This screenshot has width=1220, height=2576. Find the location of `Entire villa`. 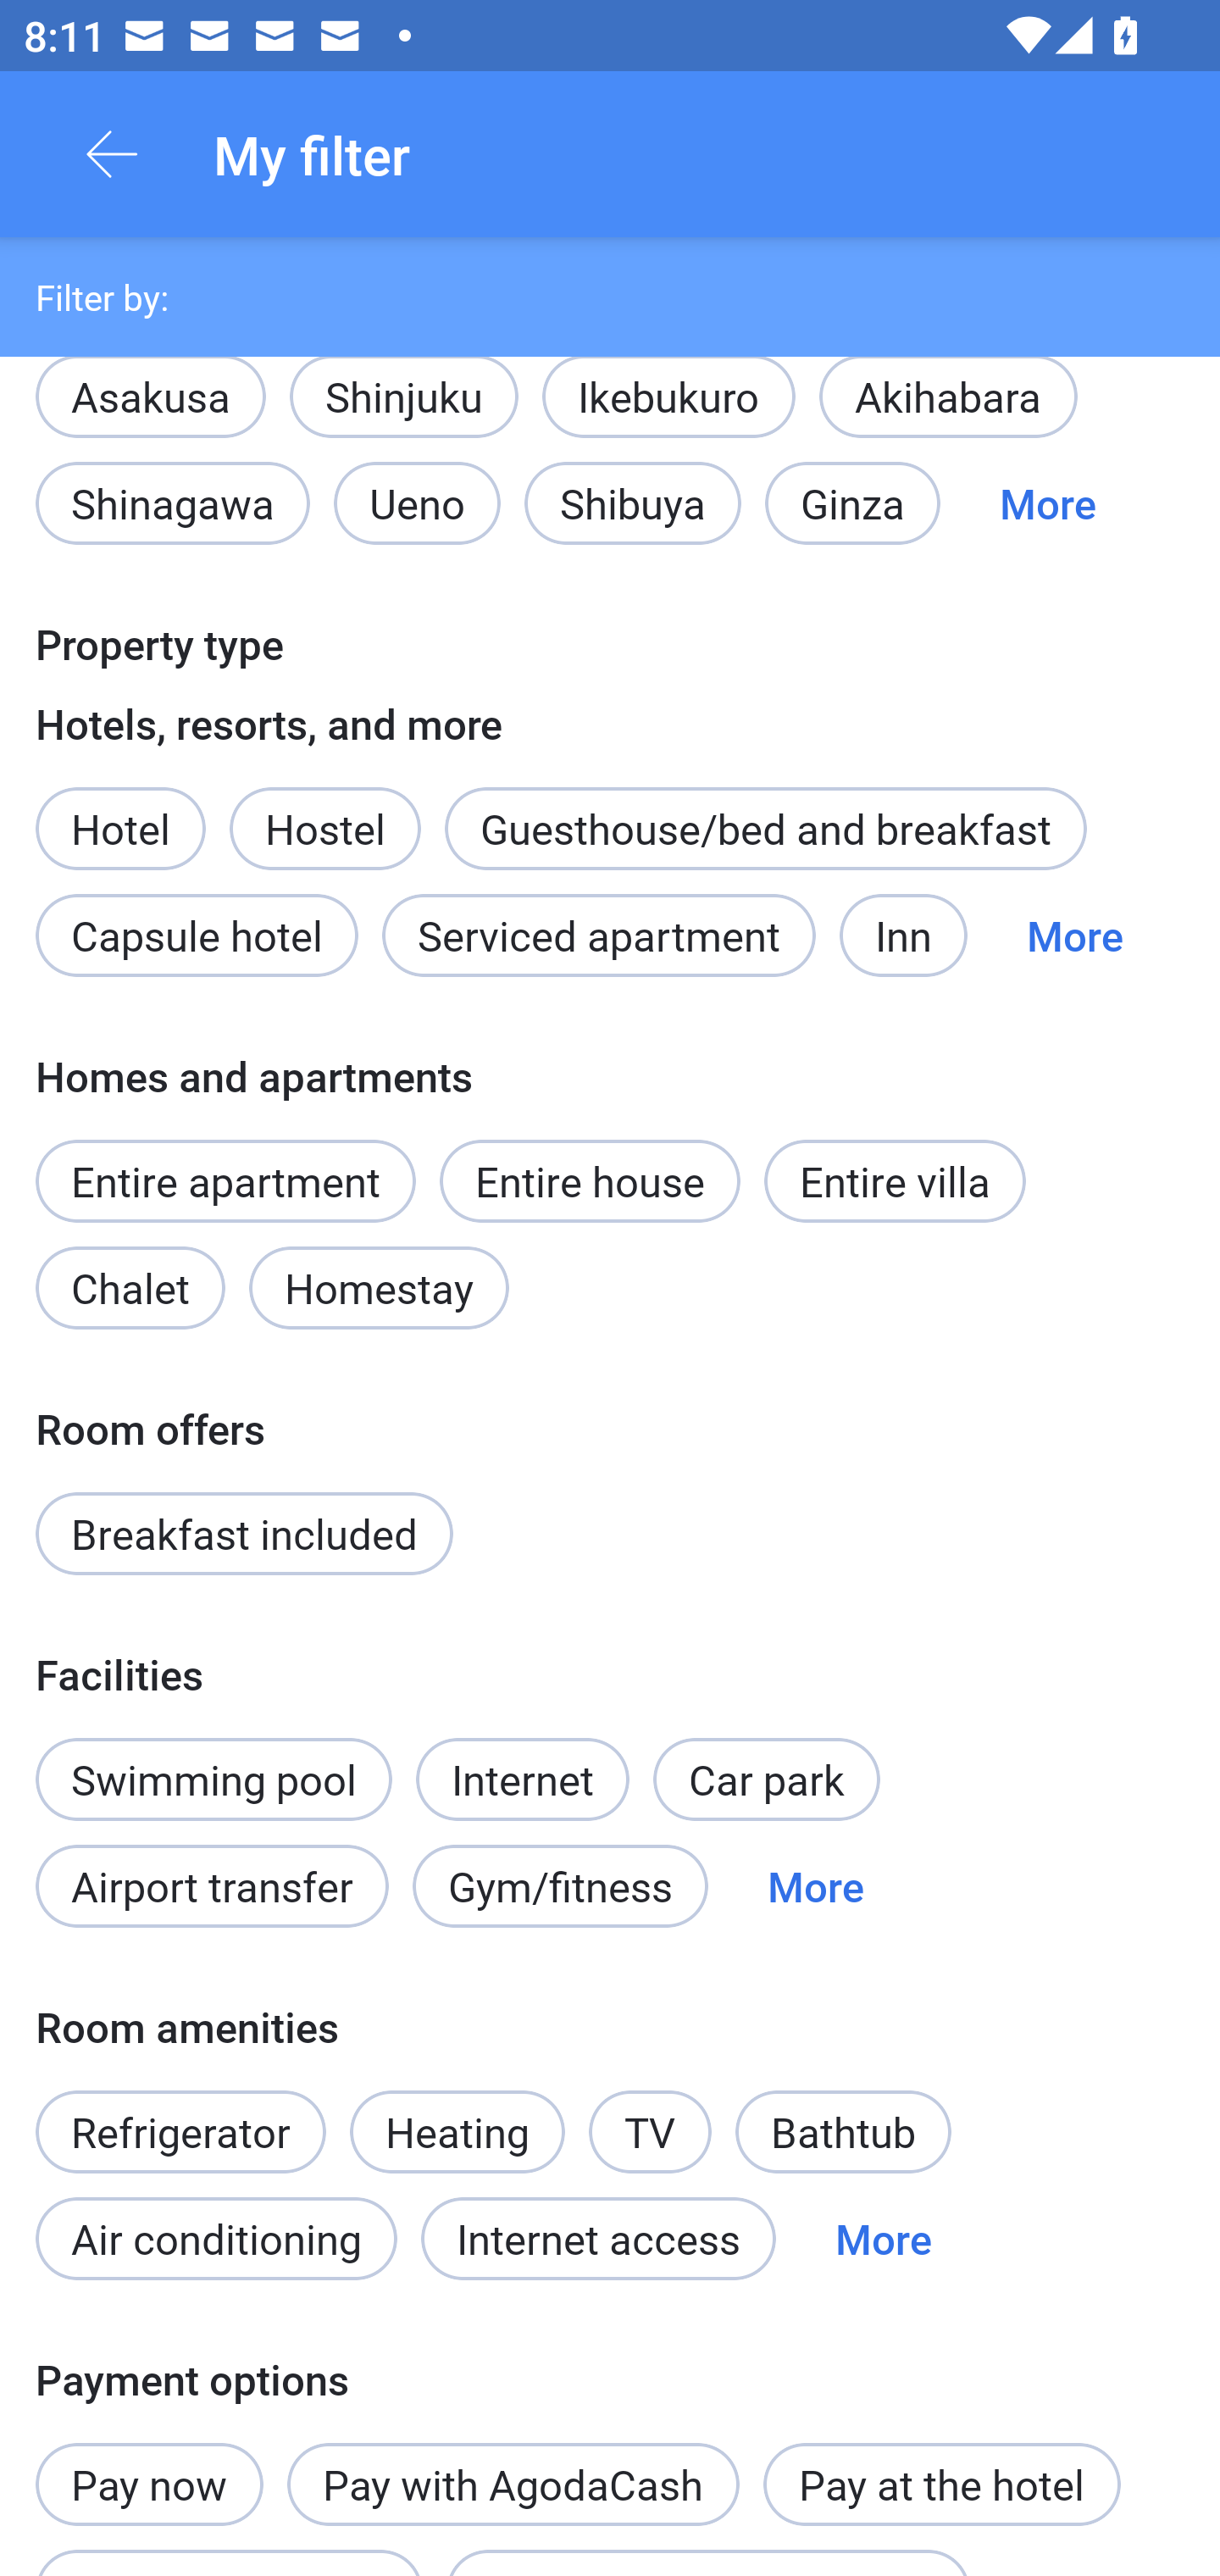

Entire villa is located at coordinates (895, 1181).